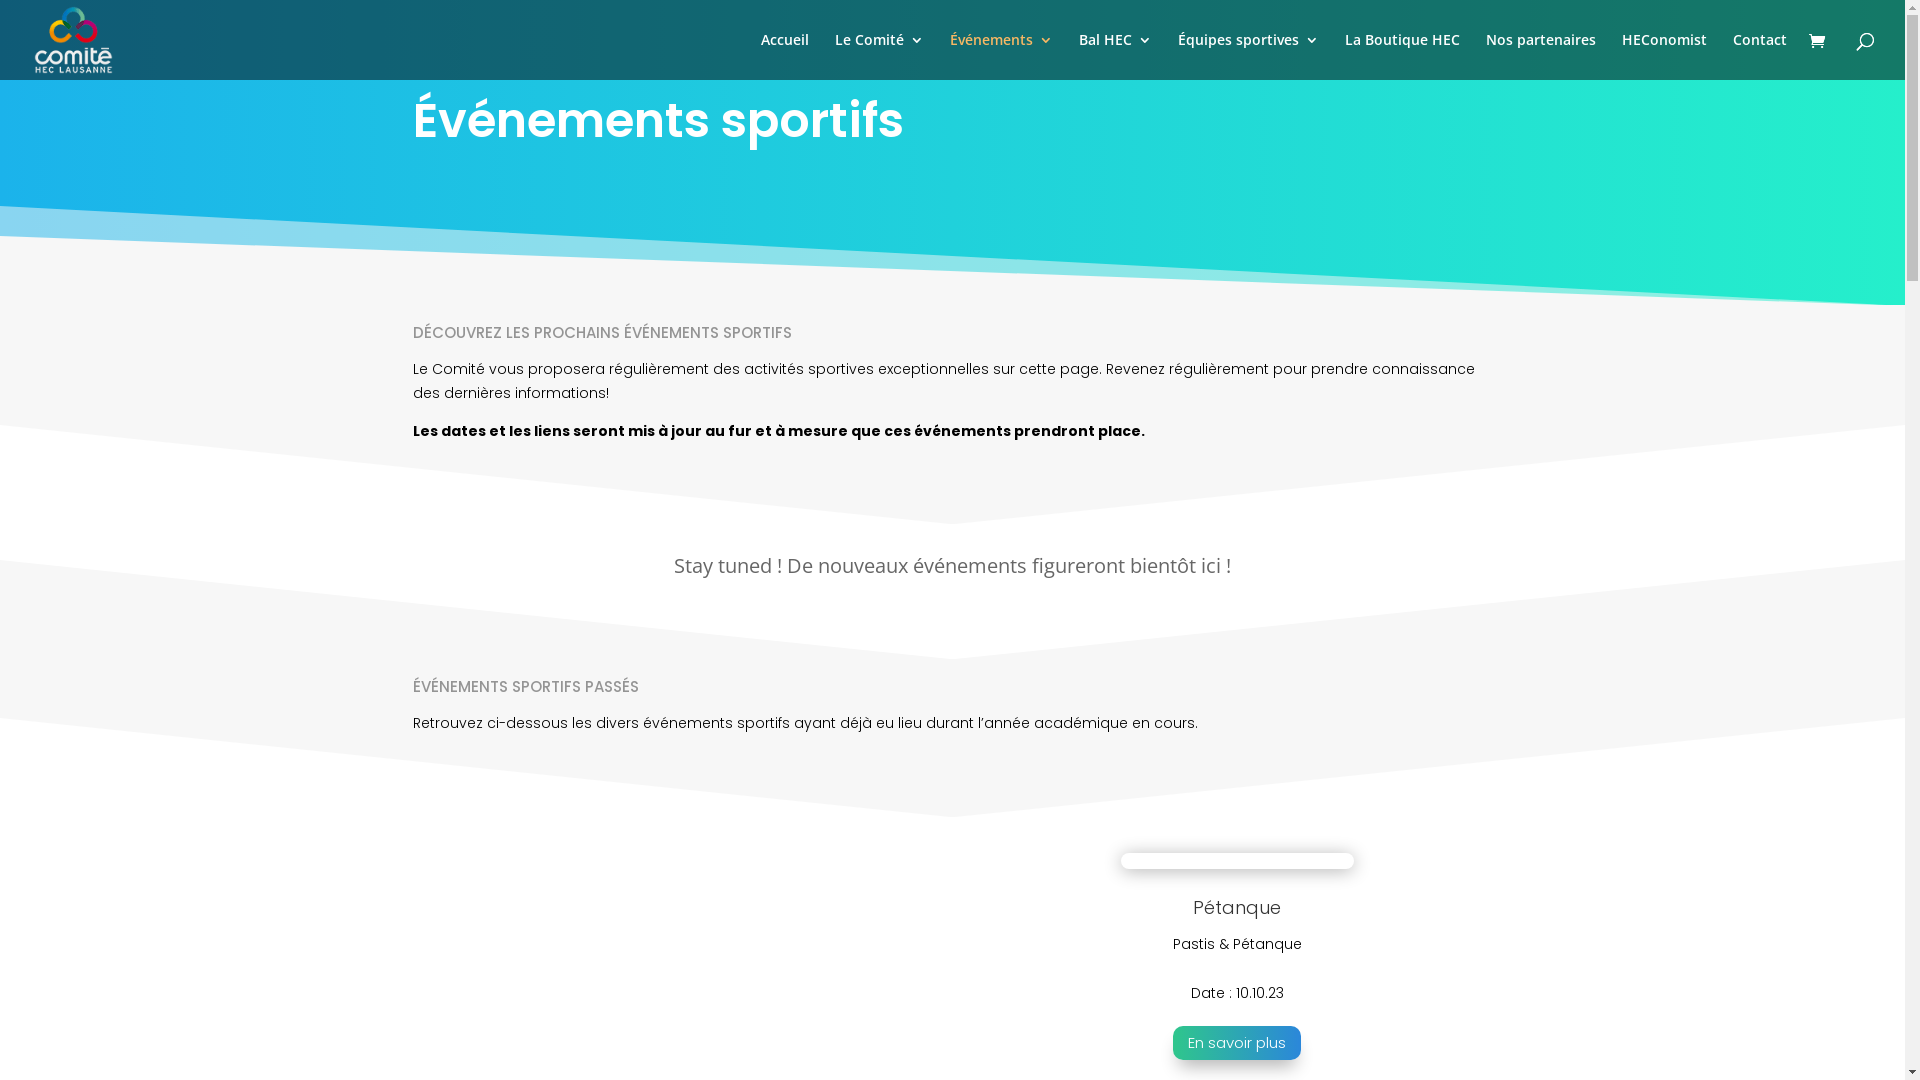  Describe the element at coordinates (1237, 1044) in the screenshot. I see `En savoir plus` at that location.